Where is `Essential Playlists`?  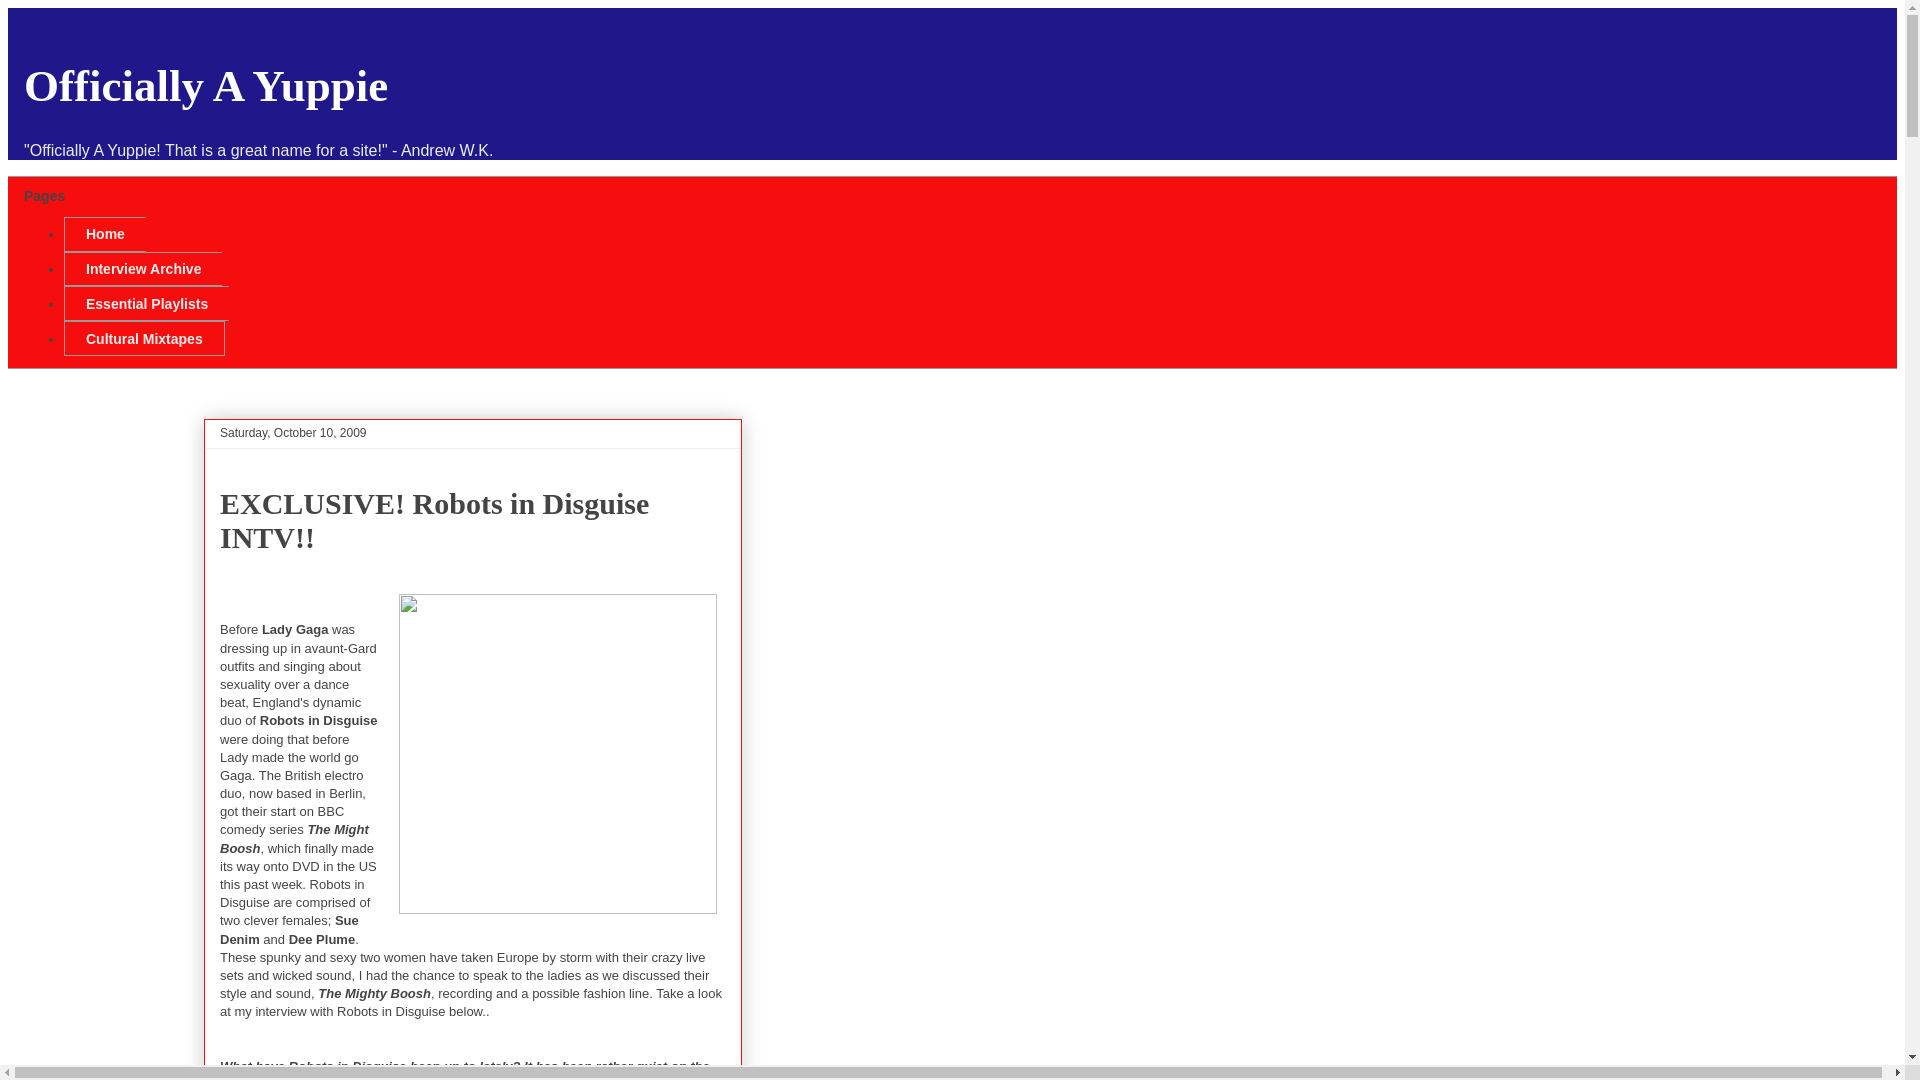 Essential Playlists is located at coordinates (146, 303).